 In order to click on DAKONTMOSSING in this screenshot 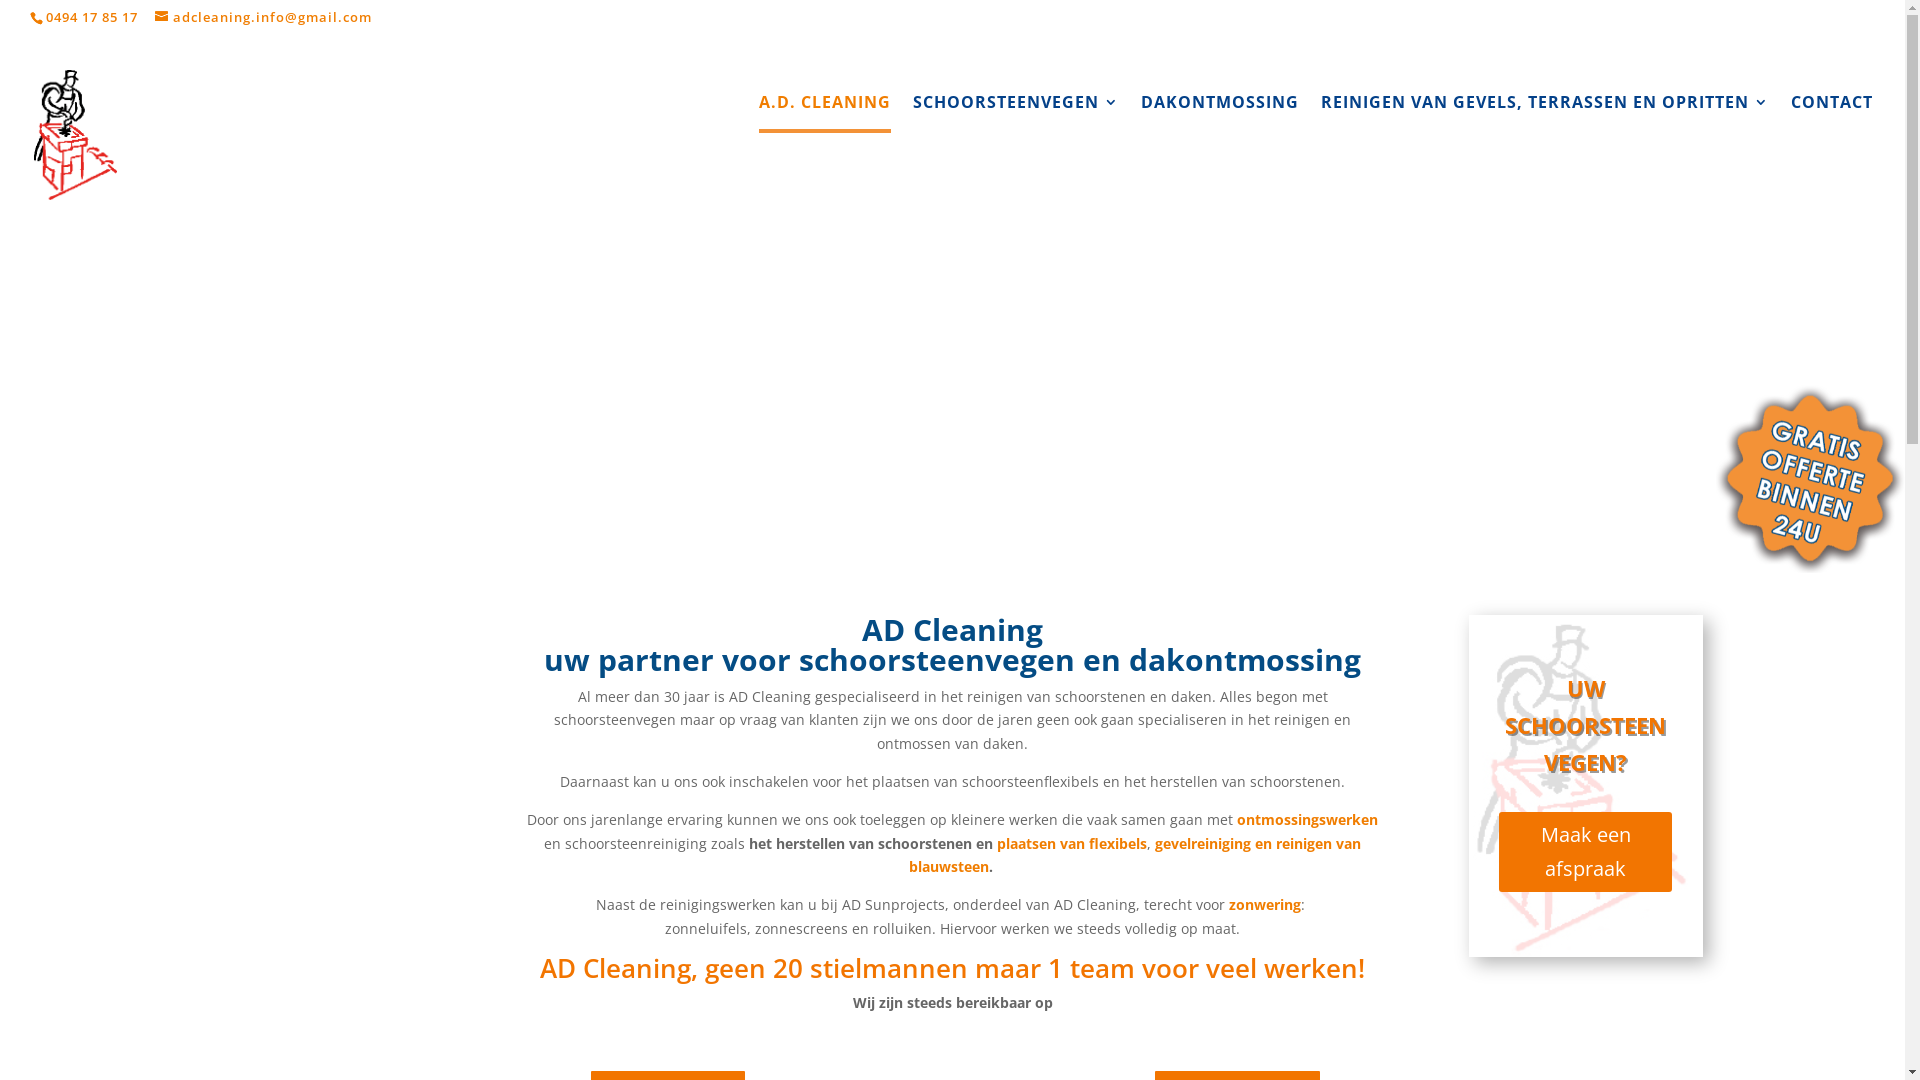, I will do `click(1220, 134)`.